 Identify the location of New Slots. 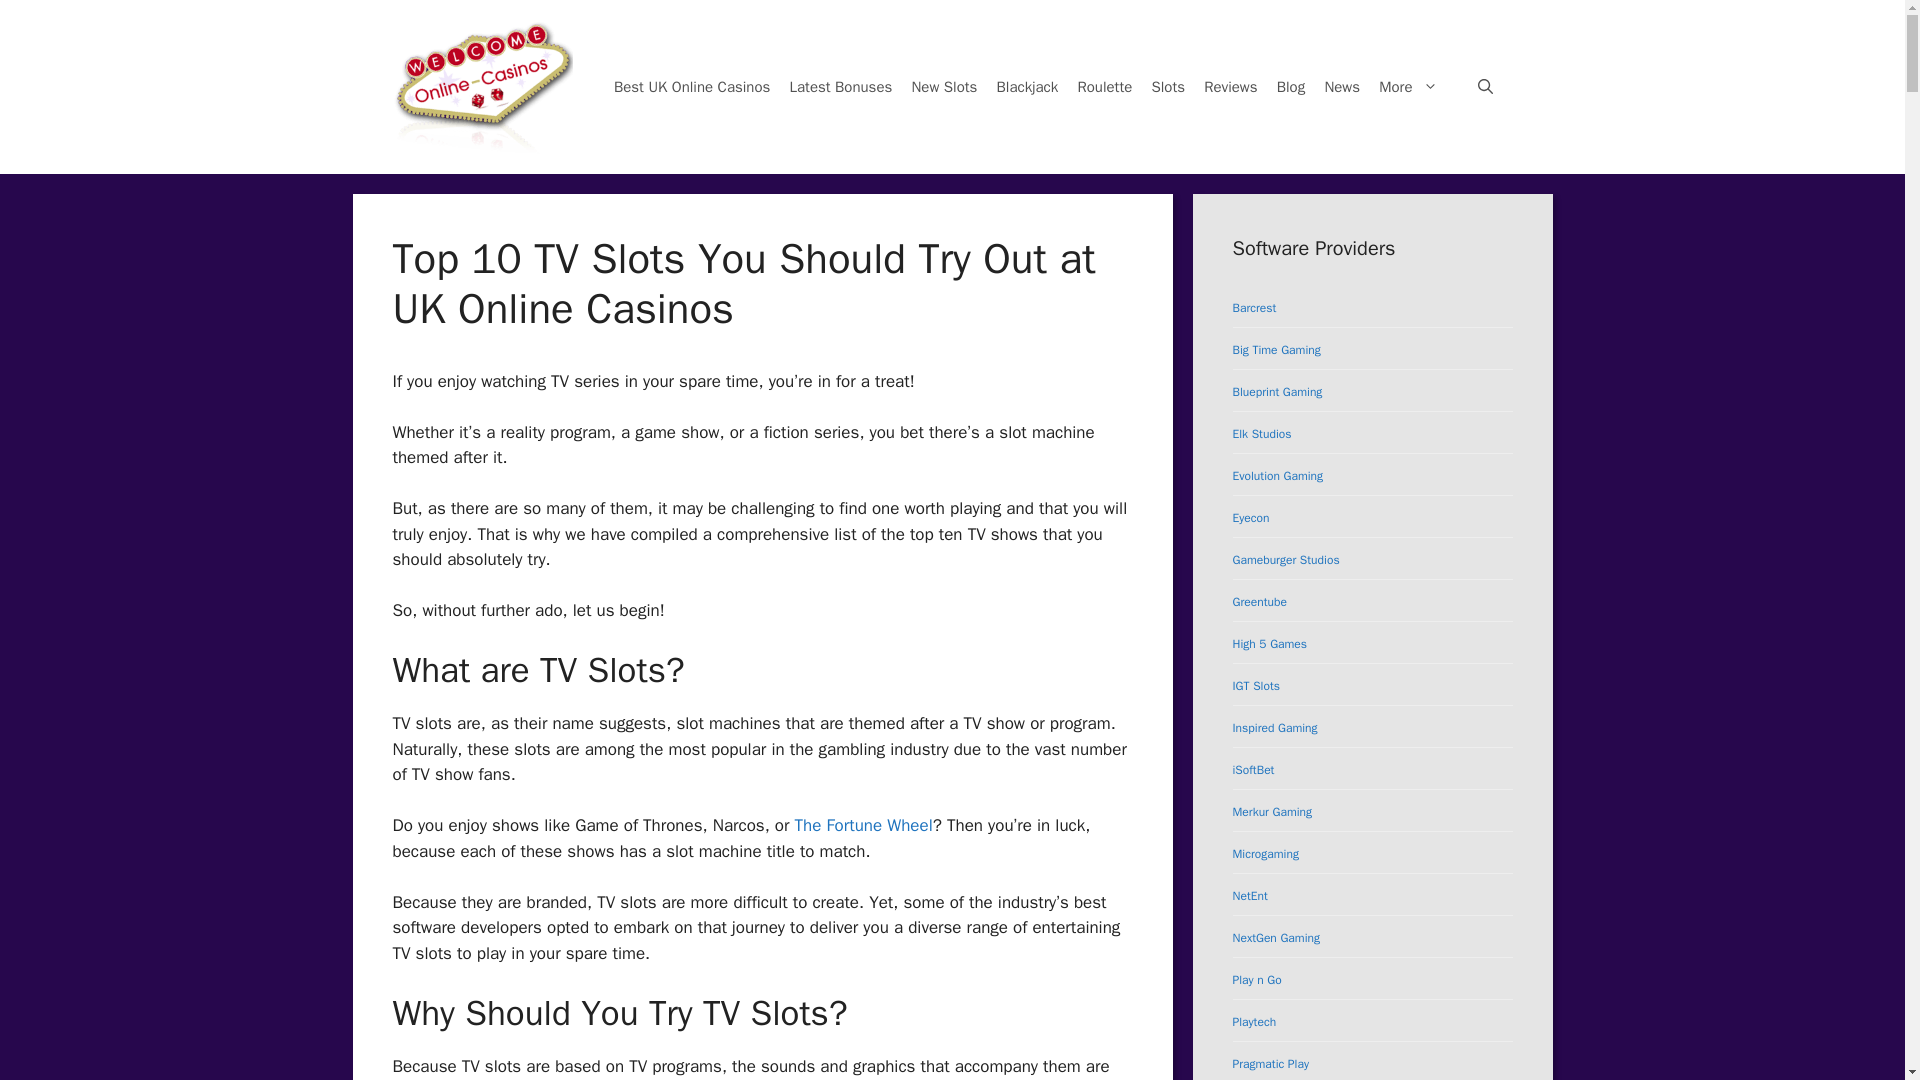
(944, 86).